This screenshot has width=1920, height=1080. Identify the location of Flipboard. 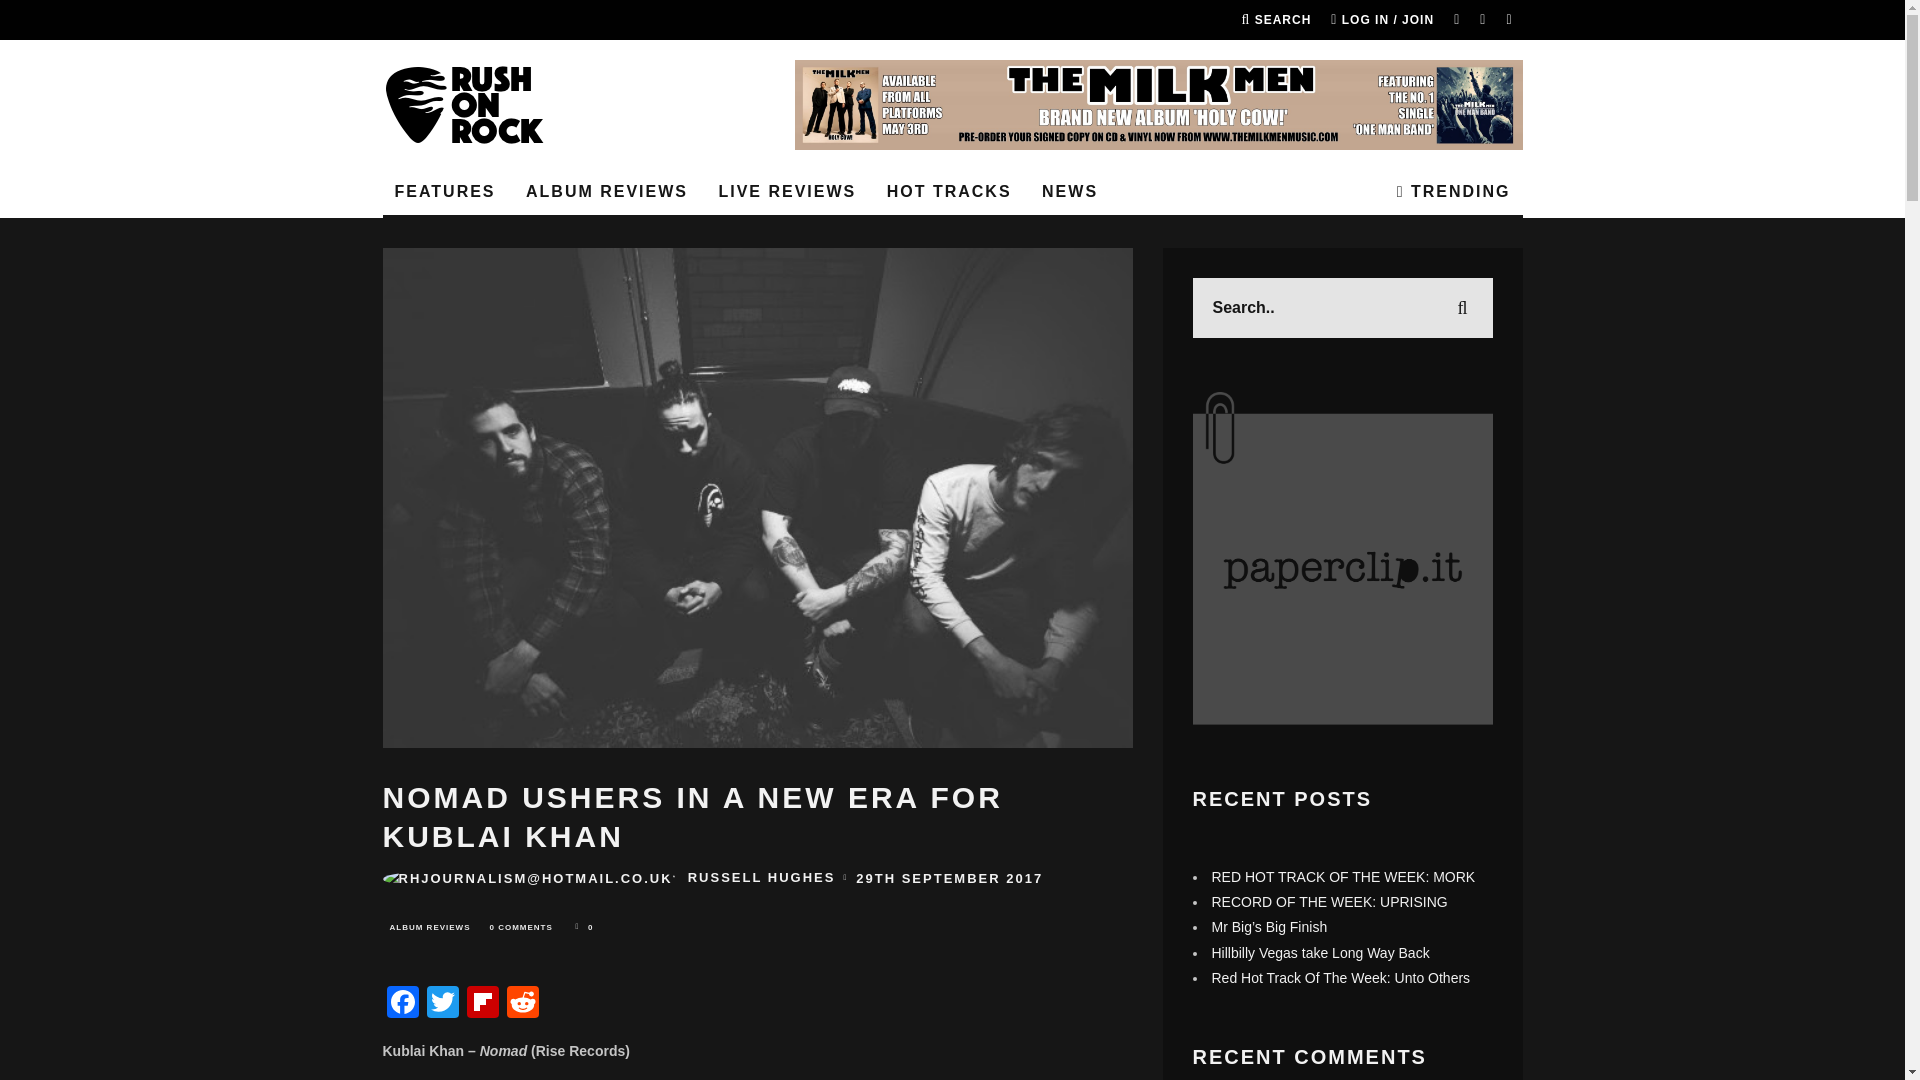
(482, 1004).